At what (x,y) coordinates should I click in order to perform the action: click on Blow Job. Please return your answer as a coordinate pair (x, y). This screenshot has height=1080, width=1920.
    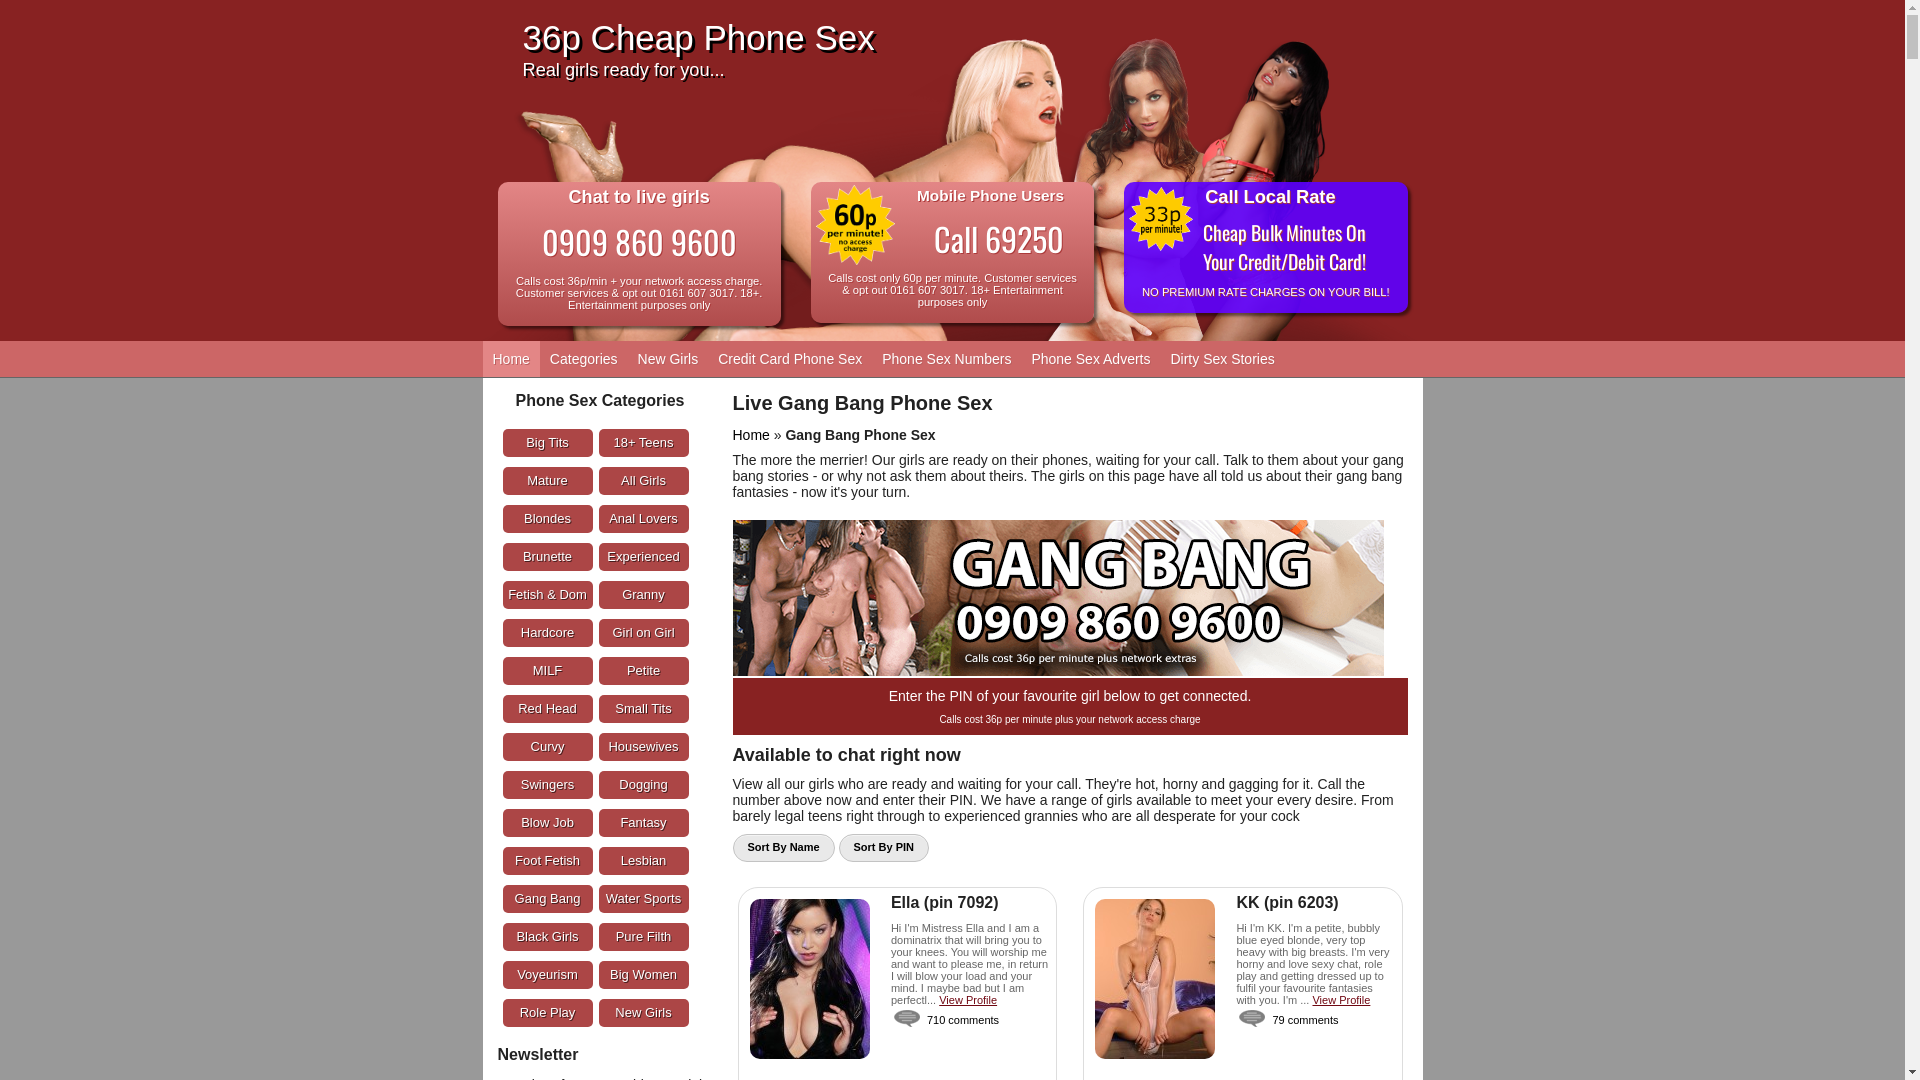
    Looking at the image, I should click on (547, 823).